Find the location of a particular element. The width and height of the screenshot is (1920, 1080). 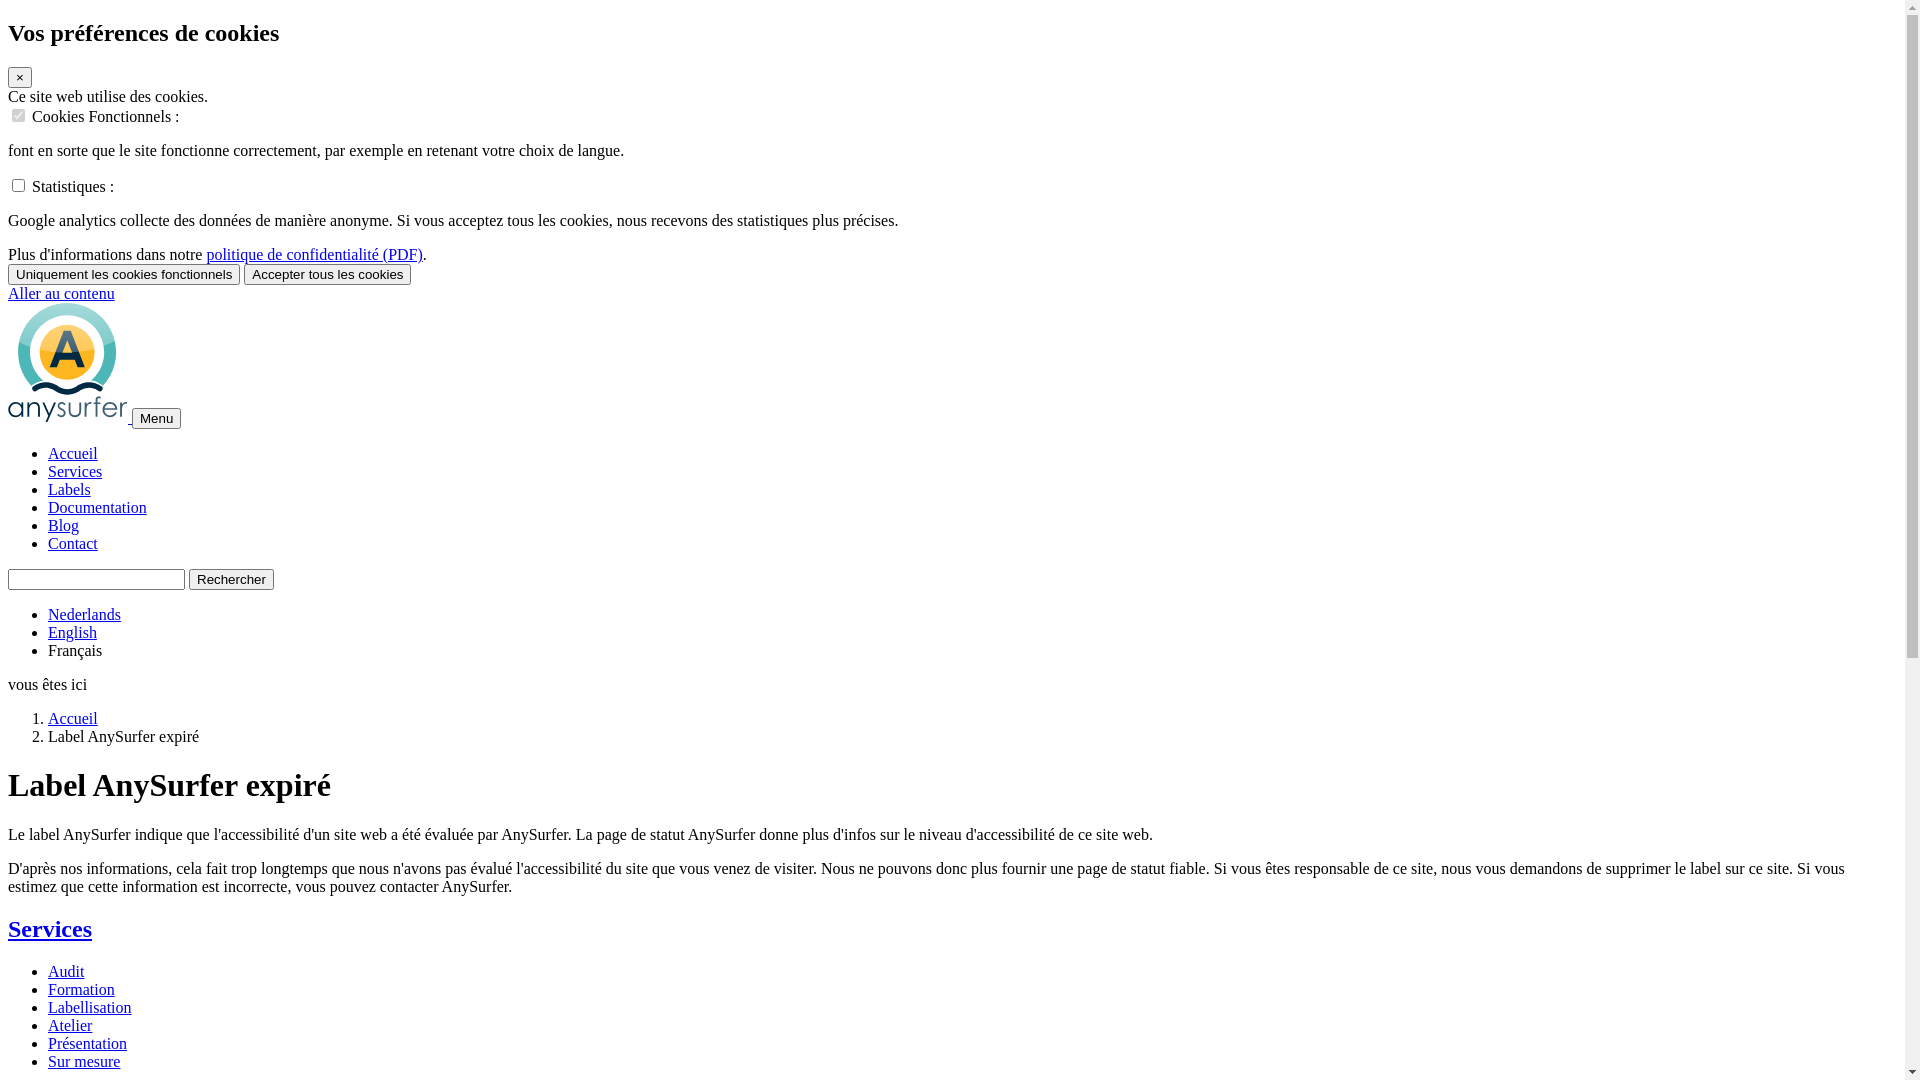

Uniquement les cookies fonctionnels is located at coordinates (124, 274).